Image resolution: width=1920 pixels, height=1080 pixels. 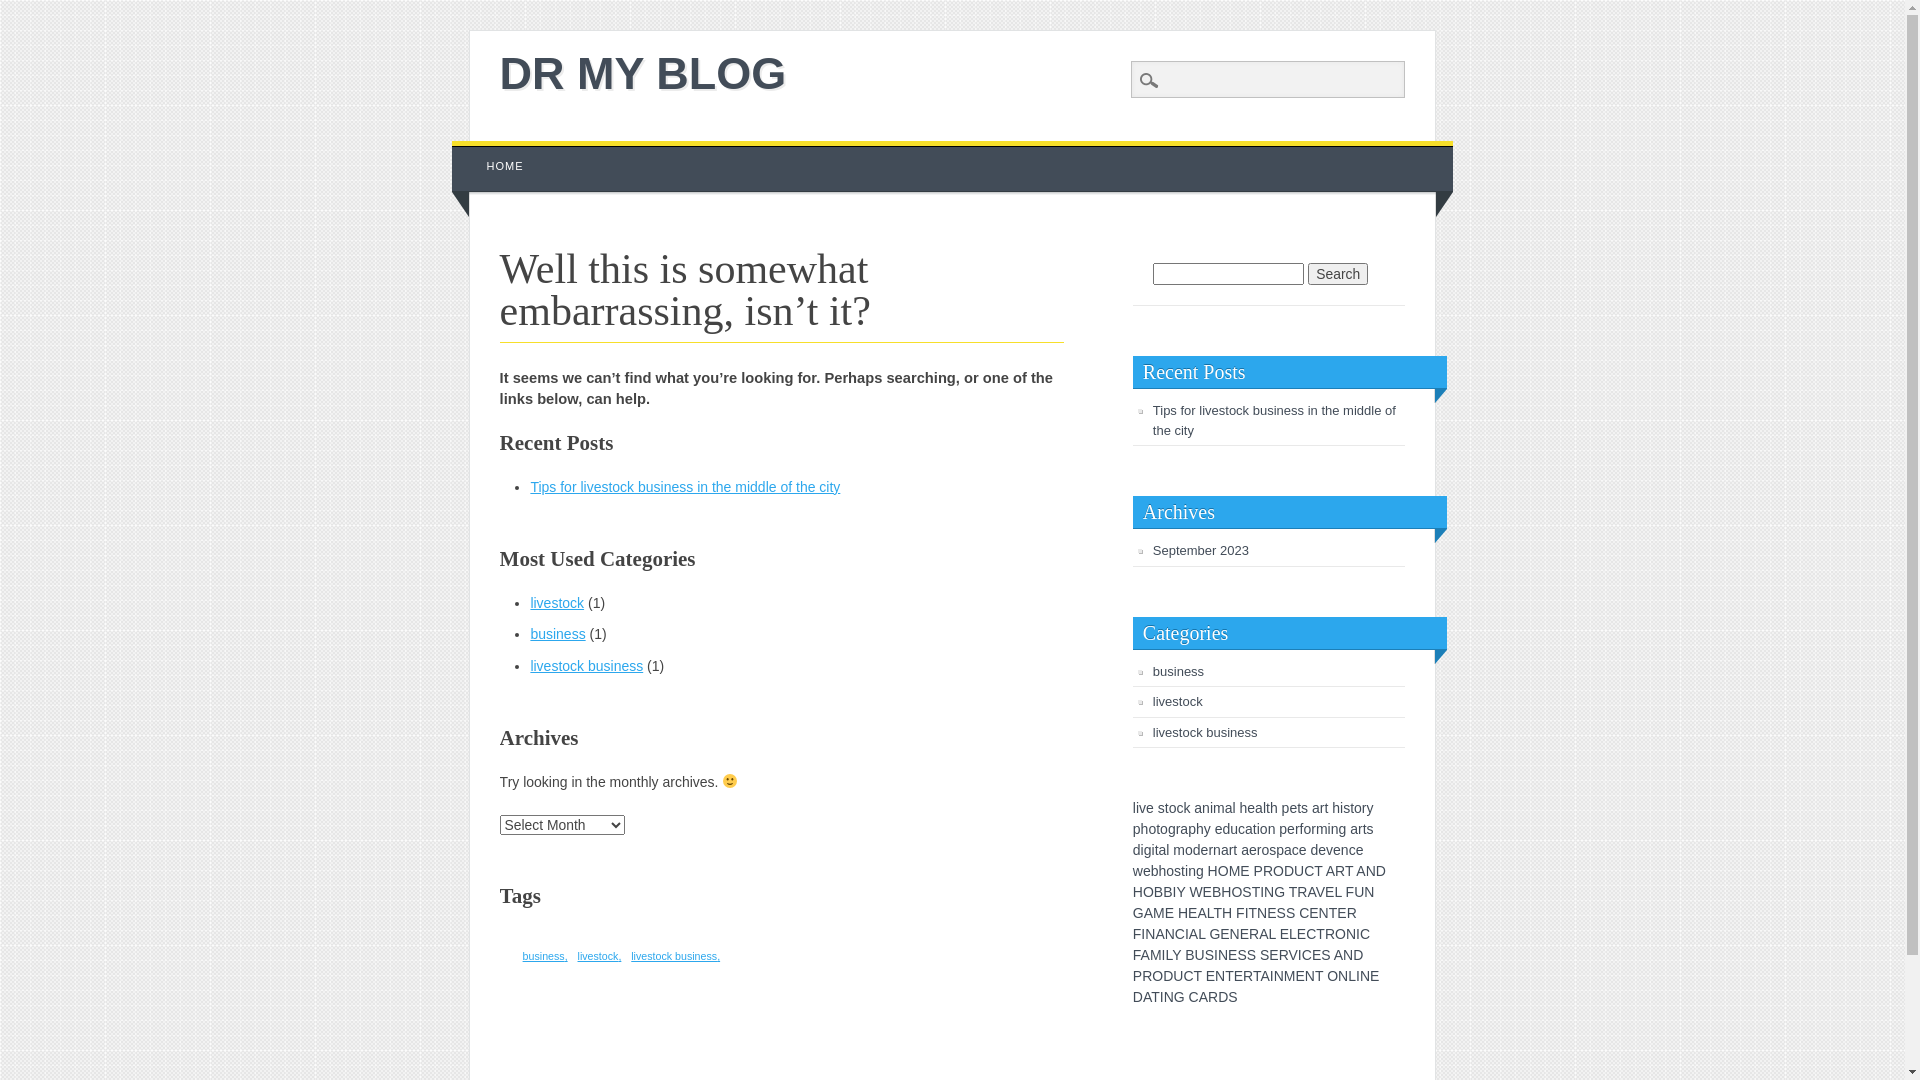 I want to click on S, so click(x=1326, y=955).